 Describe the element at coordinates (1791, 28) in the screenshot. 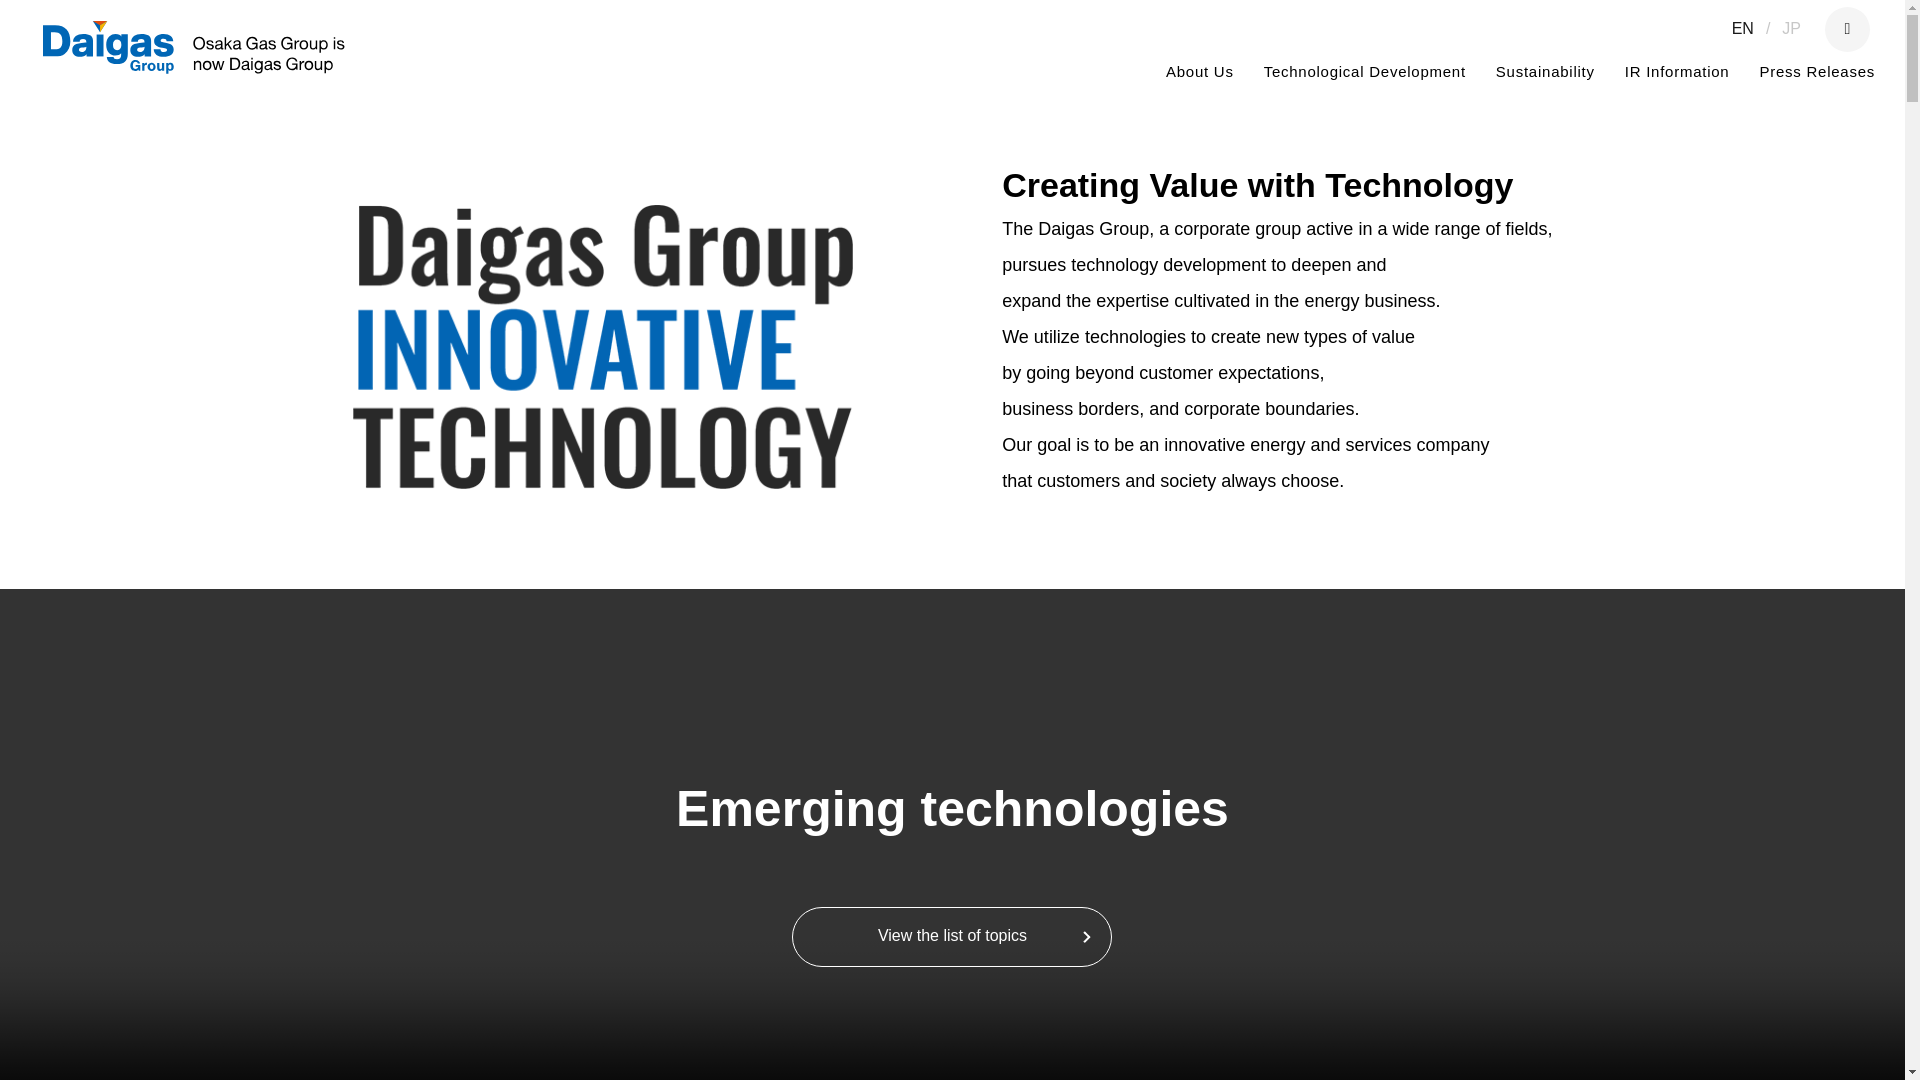

I see `JP` at that location.